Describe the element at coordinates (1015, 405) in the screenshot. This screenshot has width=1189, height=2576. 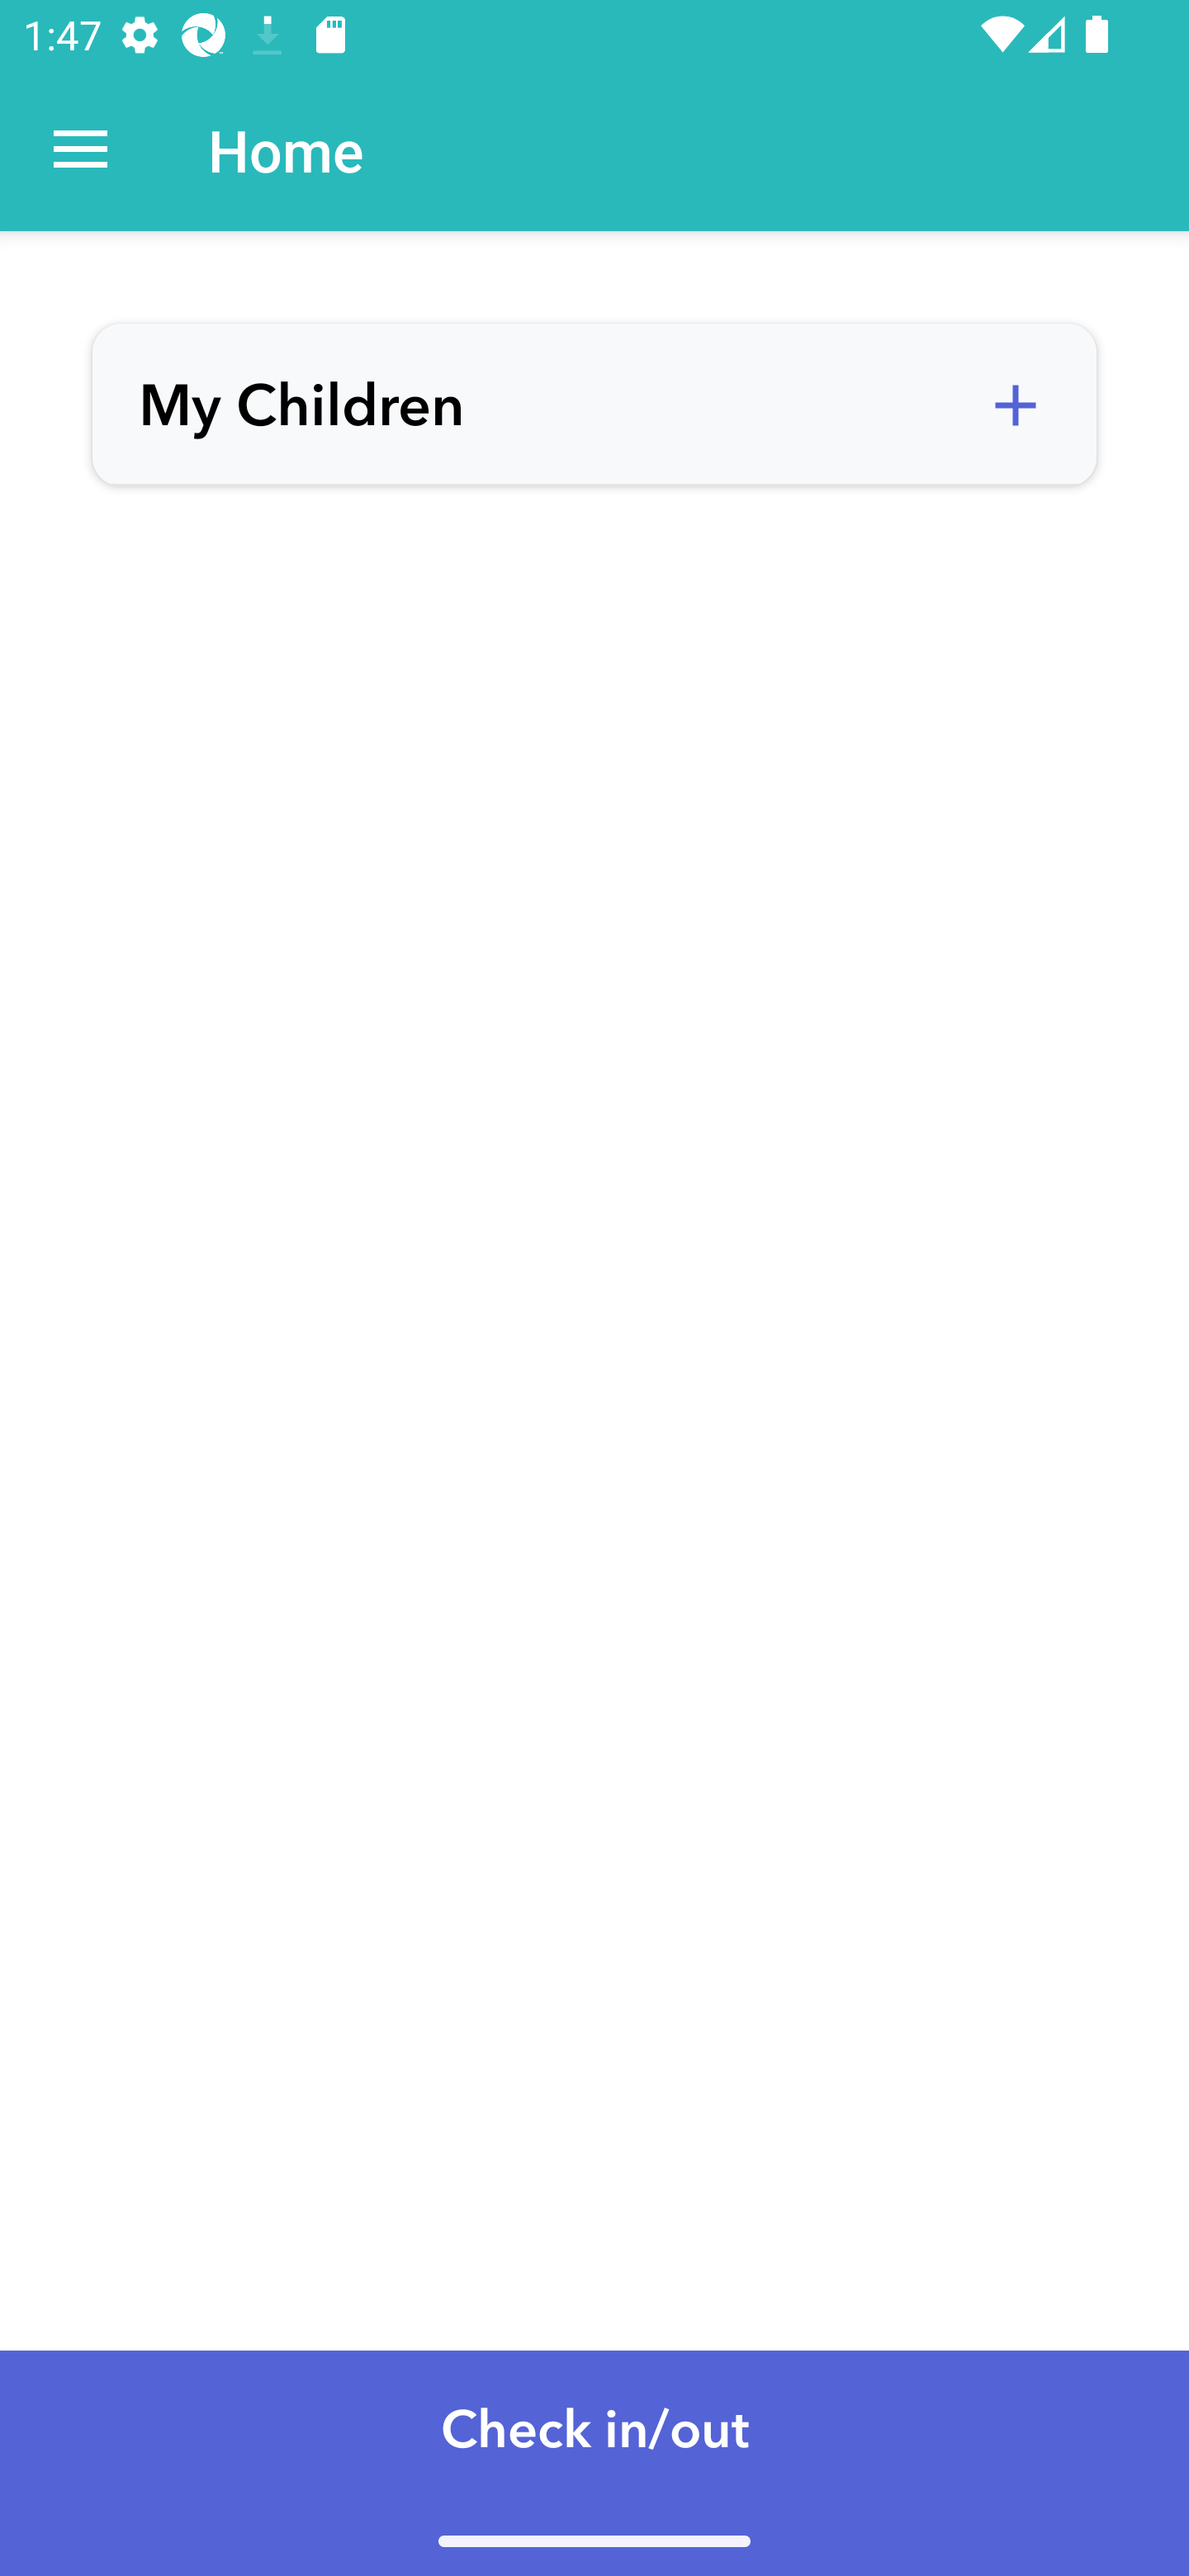
I see `Add a Child` at that location.